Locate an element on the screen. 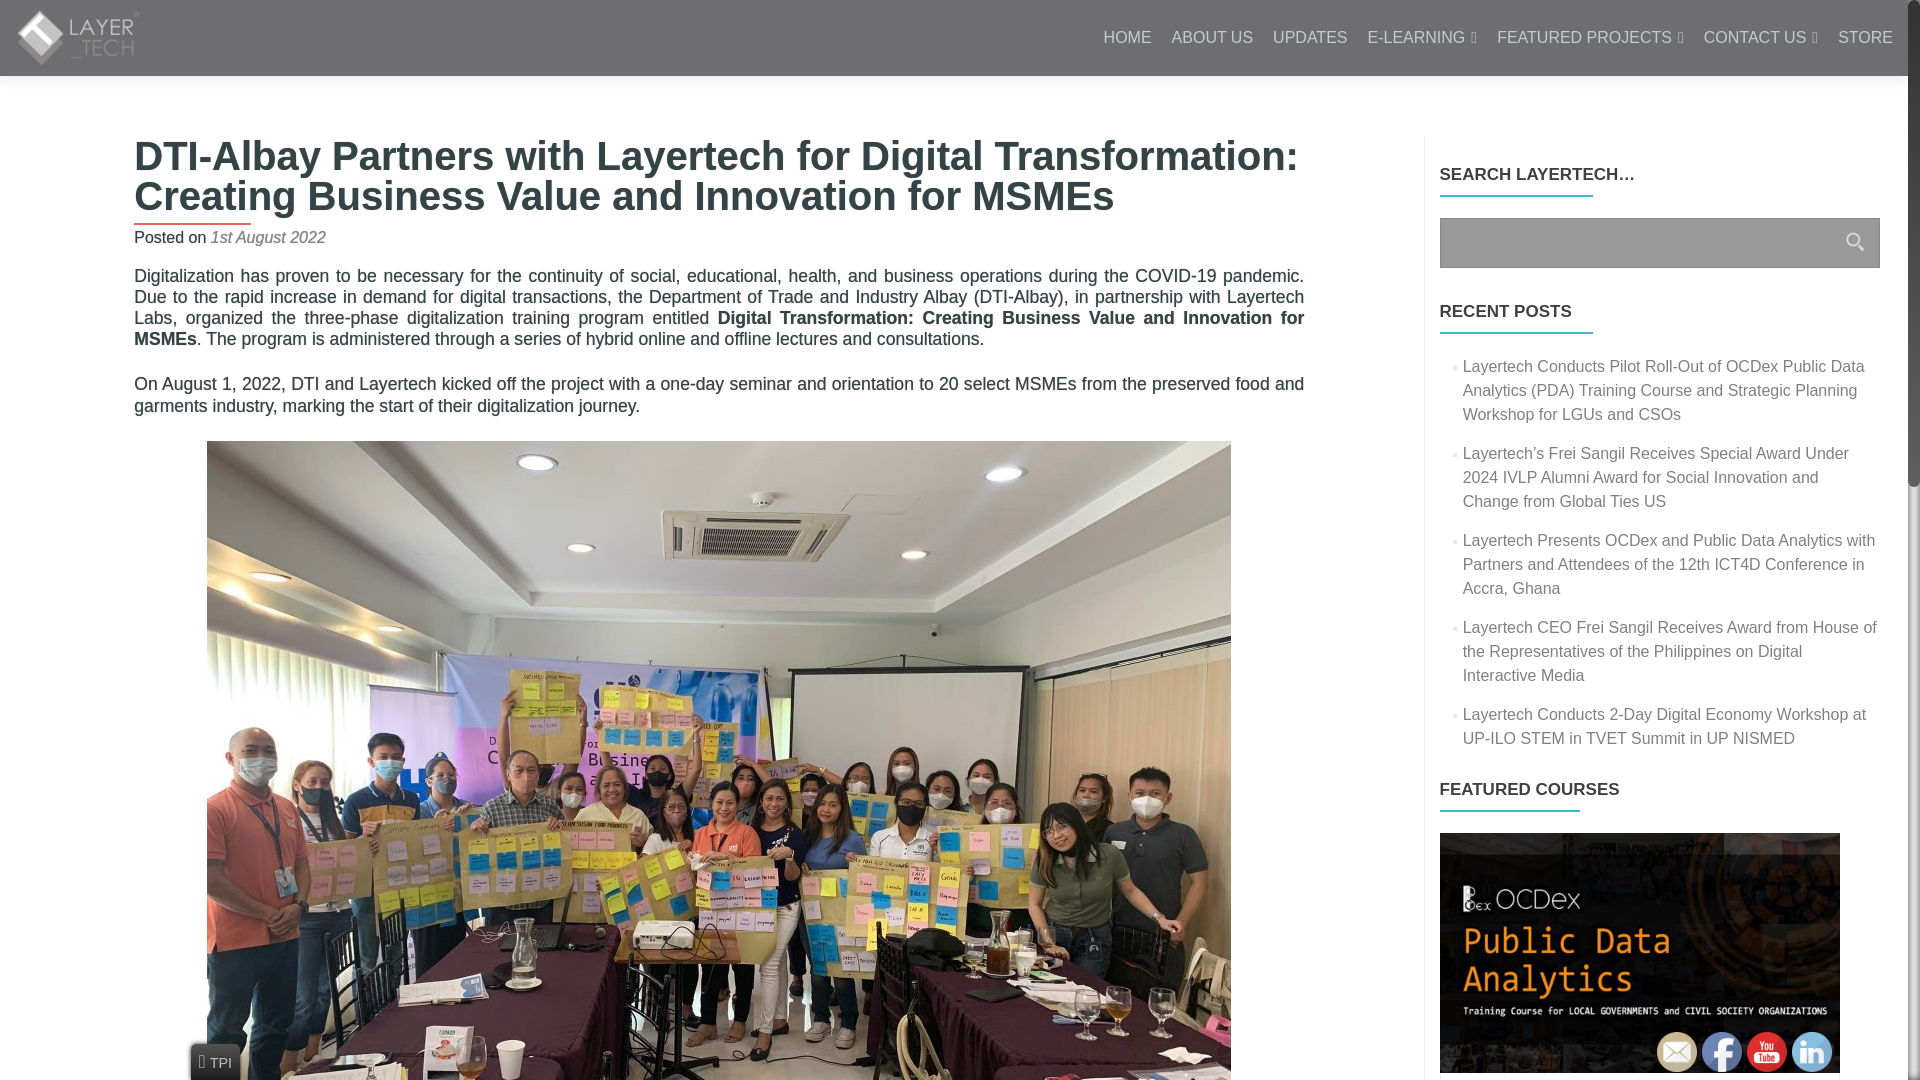  Our YouTube is located at coordinates (1767, 1052).